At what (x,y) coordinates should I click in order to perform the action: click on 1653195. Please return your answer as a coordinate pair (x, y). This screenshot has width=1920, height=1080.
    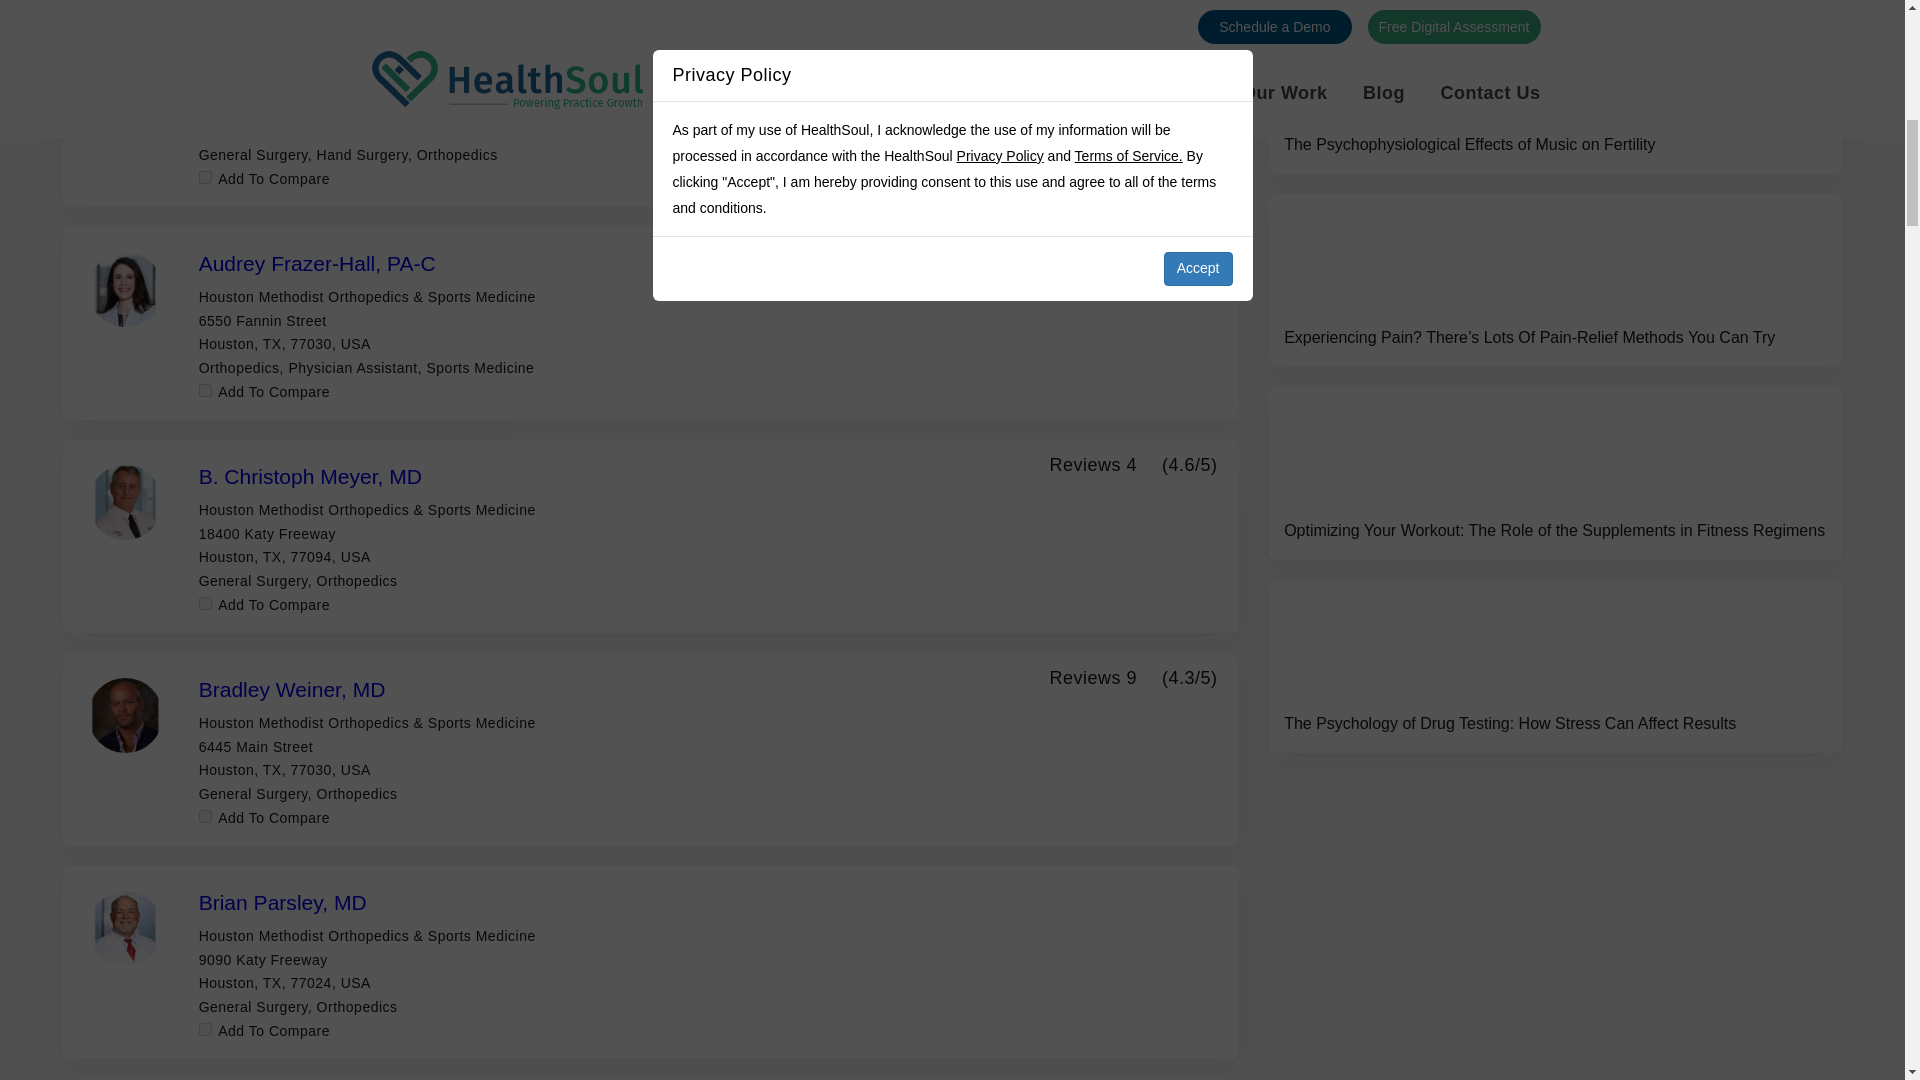
    Looking at the image, I should click on (205, 390).